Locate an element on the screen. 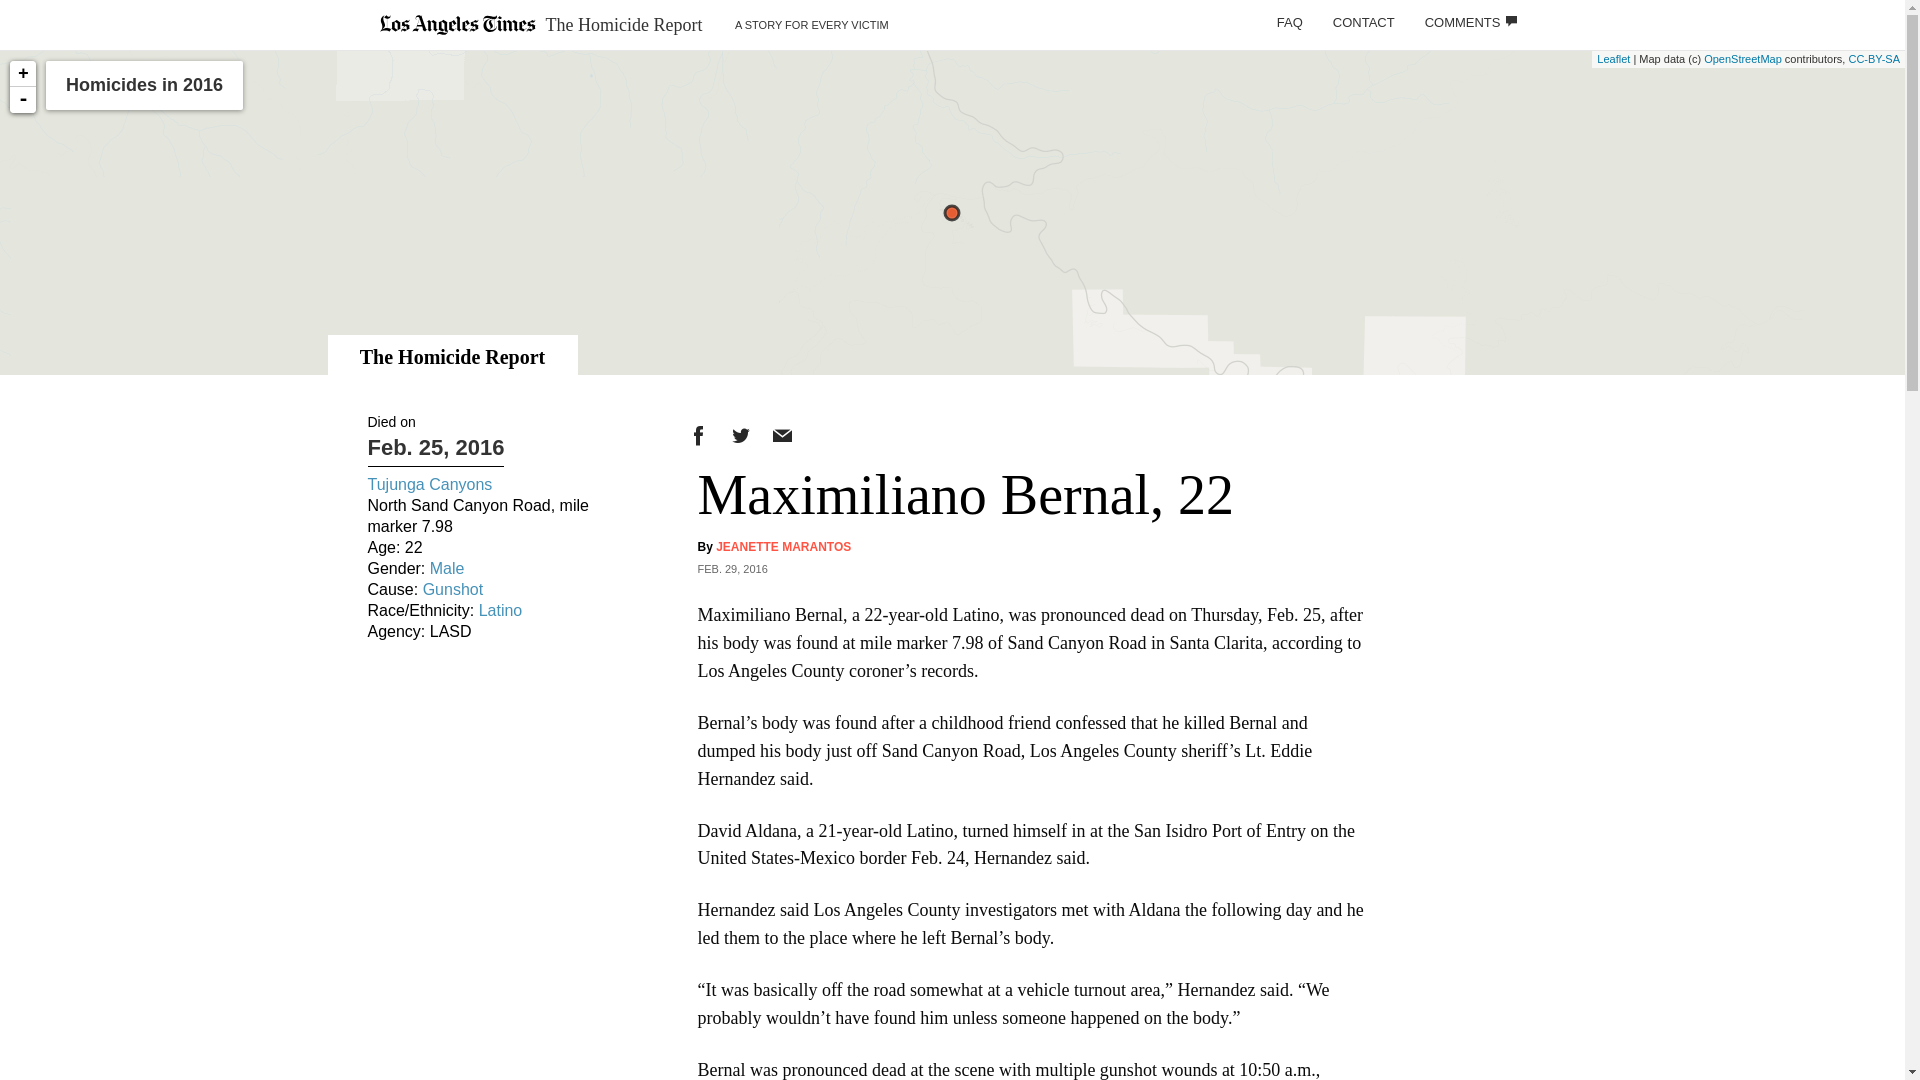  Tujunga Canyons is located at coordinates (430, 484).